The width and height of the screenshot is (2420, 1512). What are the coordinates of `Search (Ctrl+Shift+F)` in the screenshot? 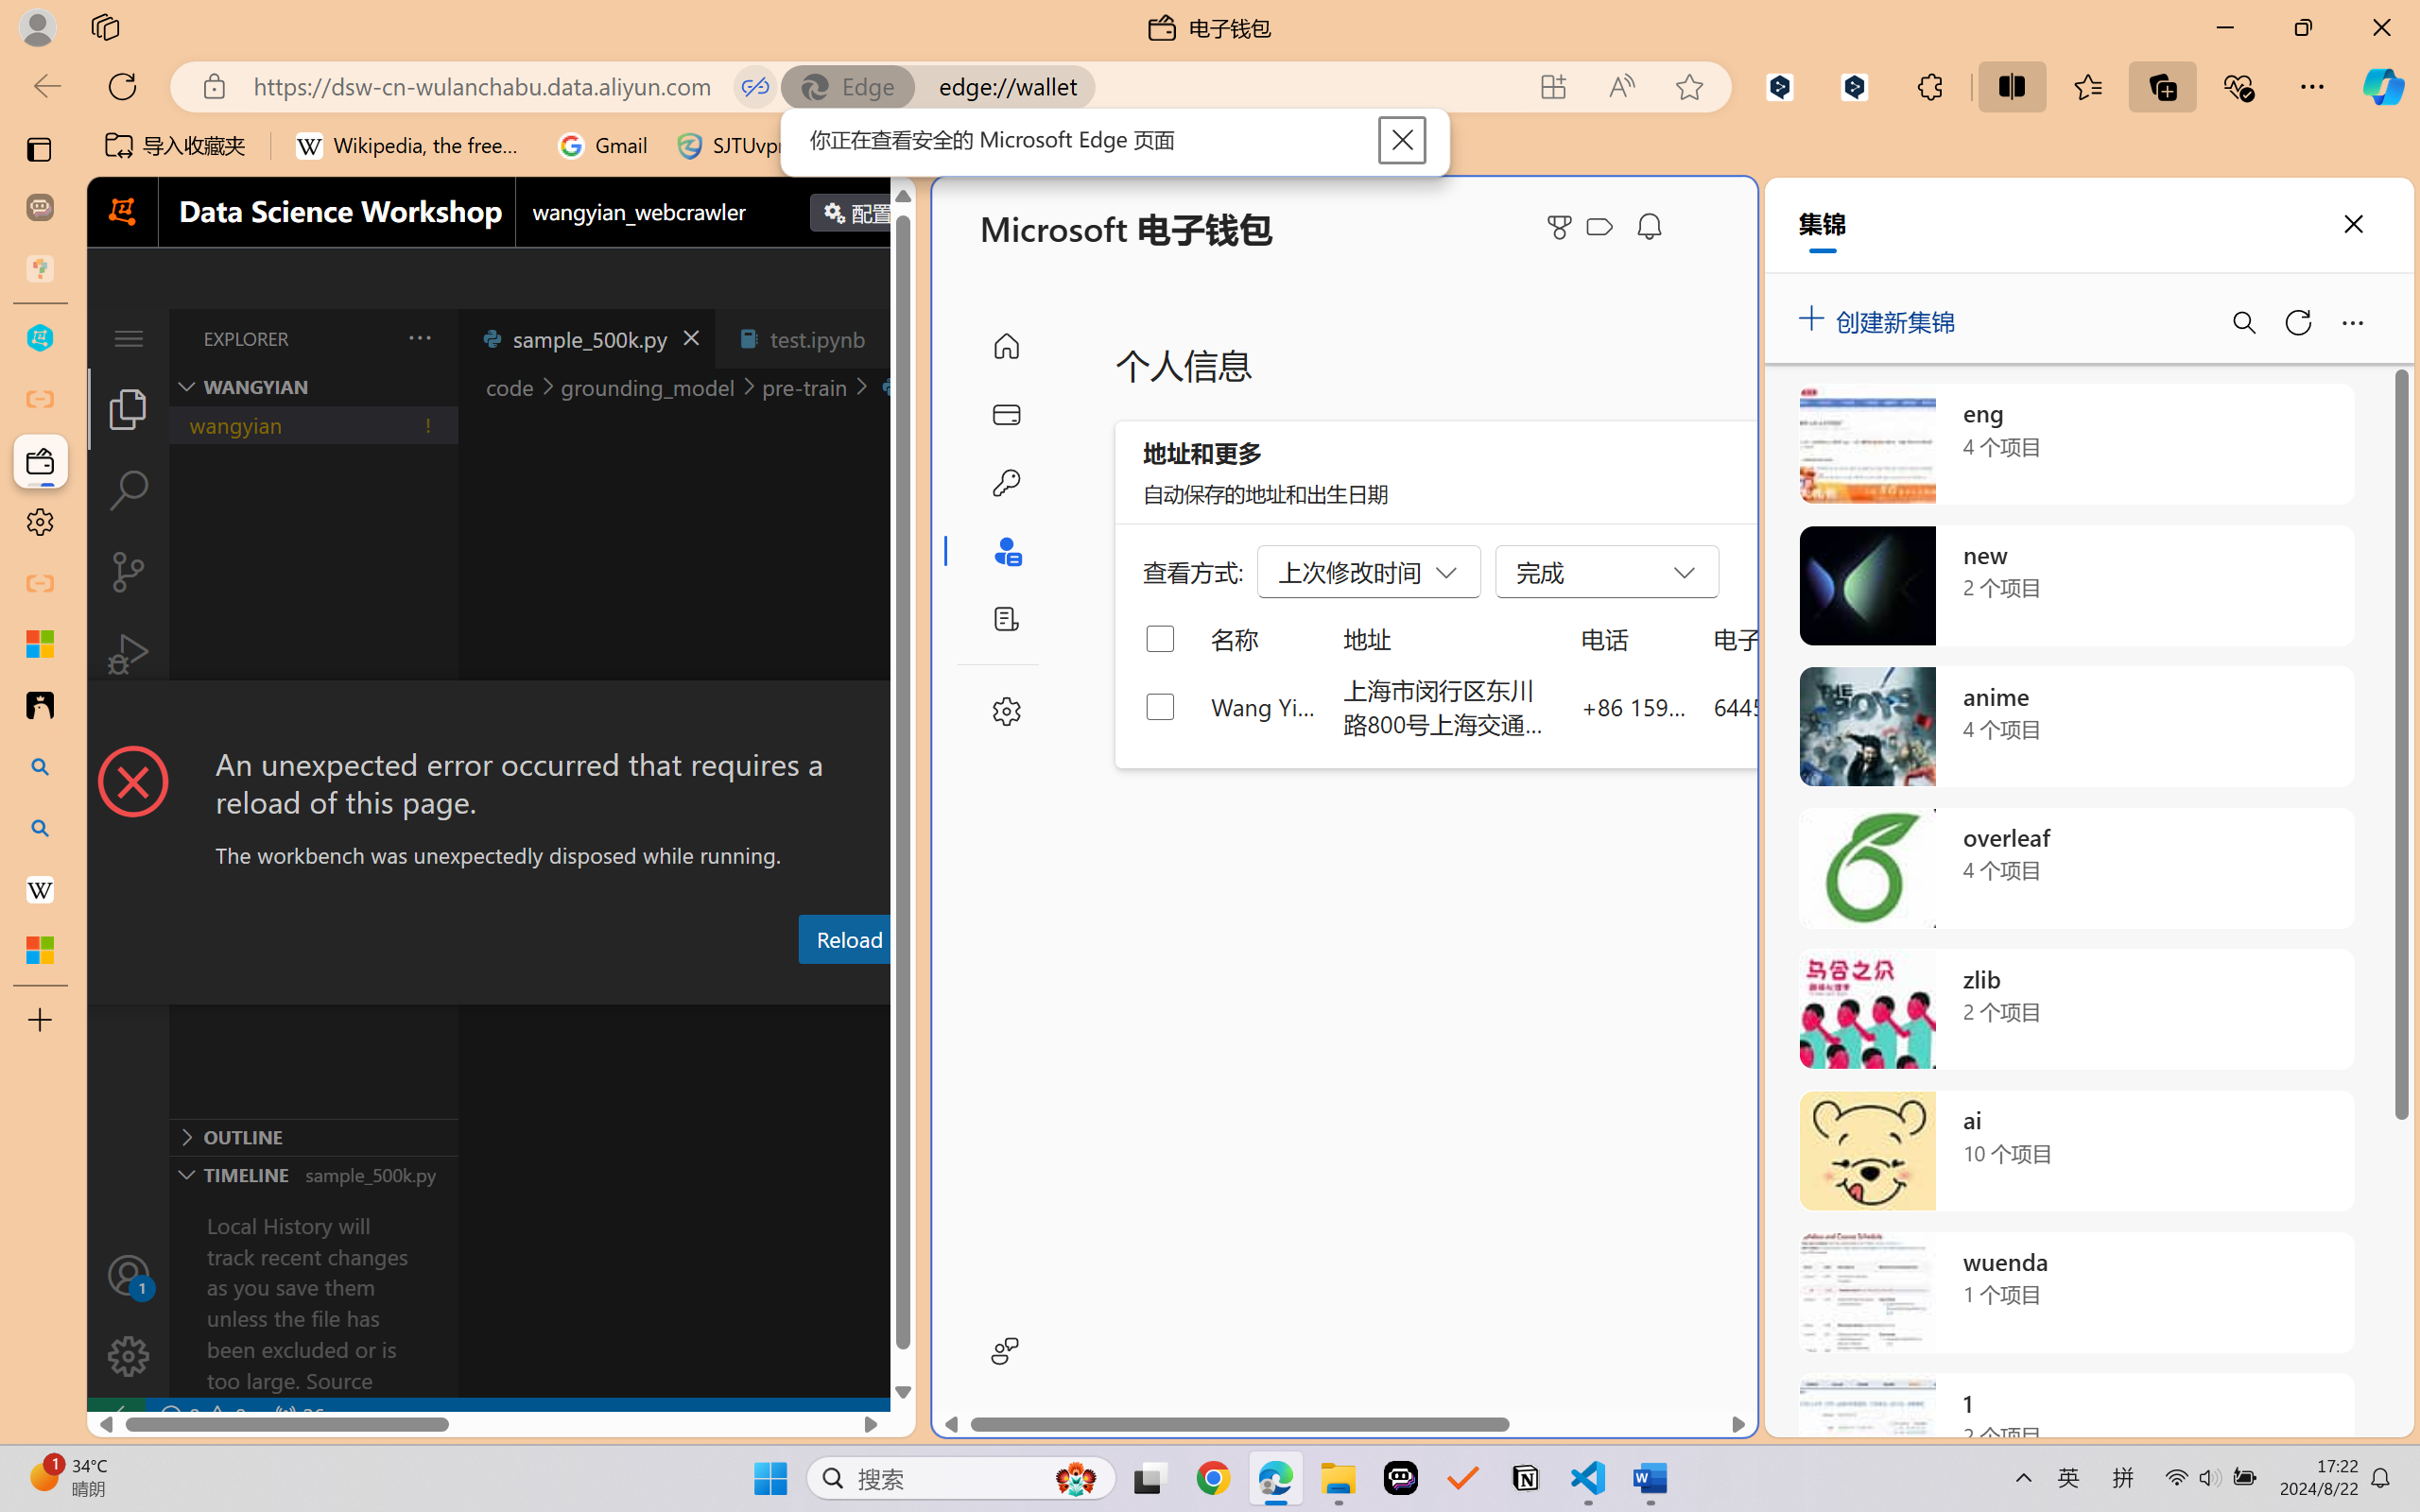 It's located at (129, 490).